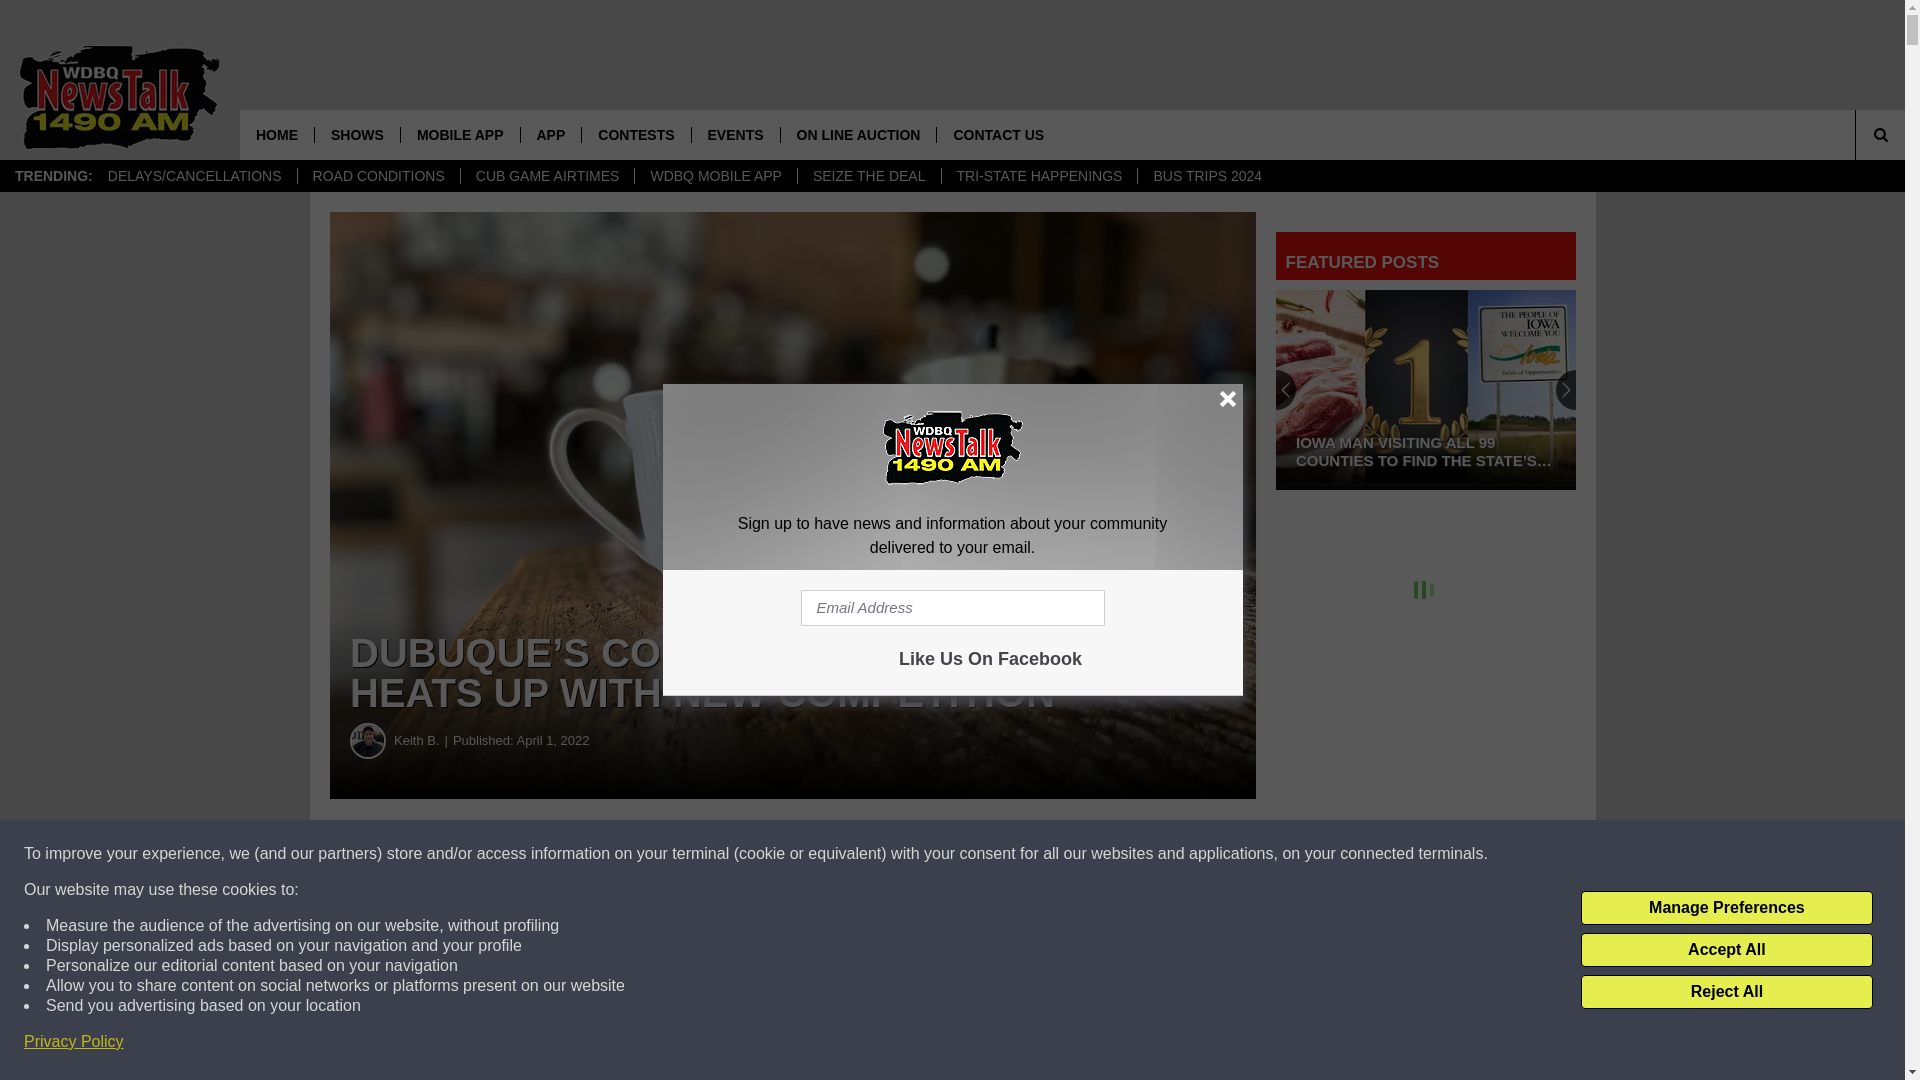 The width and height of the screenshot is (1920, 1080). I want to click on TRI-STATE HAPPENINGS, so click(1038, 176).